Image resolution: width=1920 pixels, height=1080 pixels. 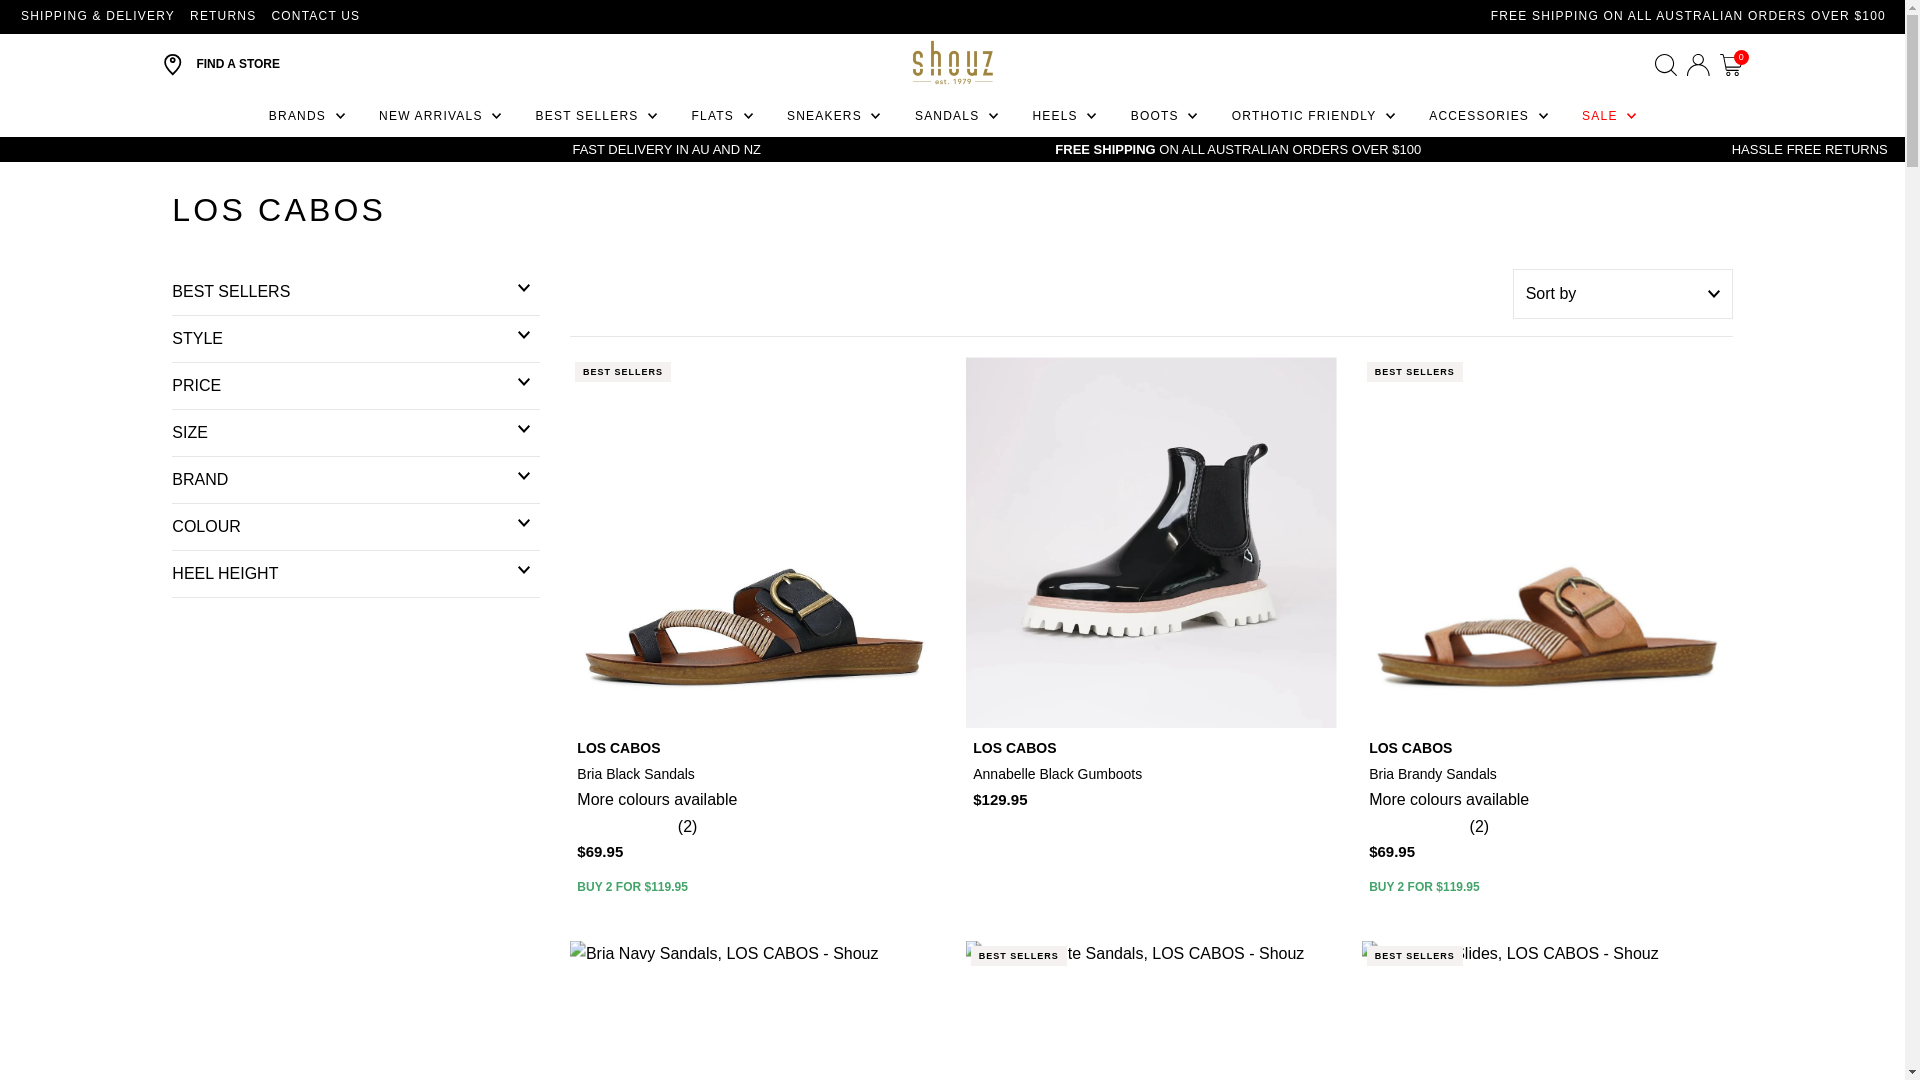 What do you see at coordinates (1732, 64) in the screenshot?
I see `Cart` at bounding box center [1732, 64].